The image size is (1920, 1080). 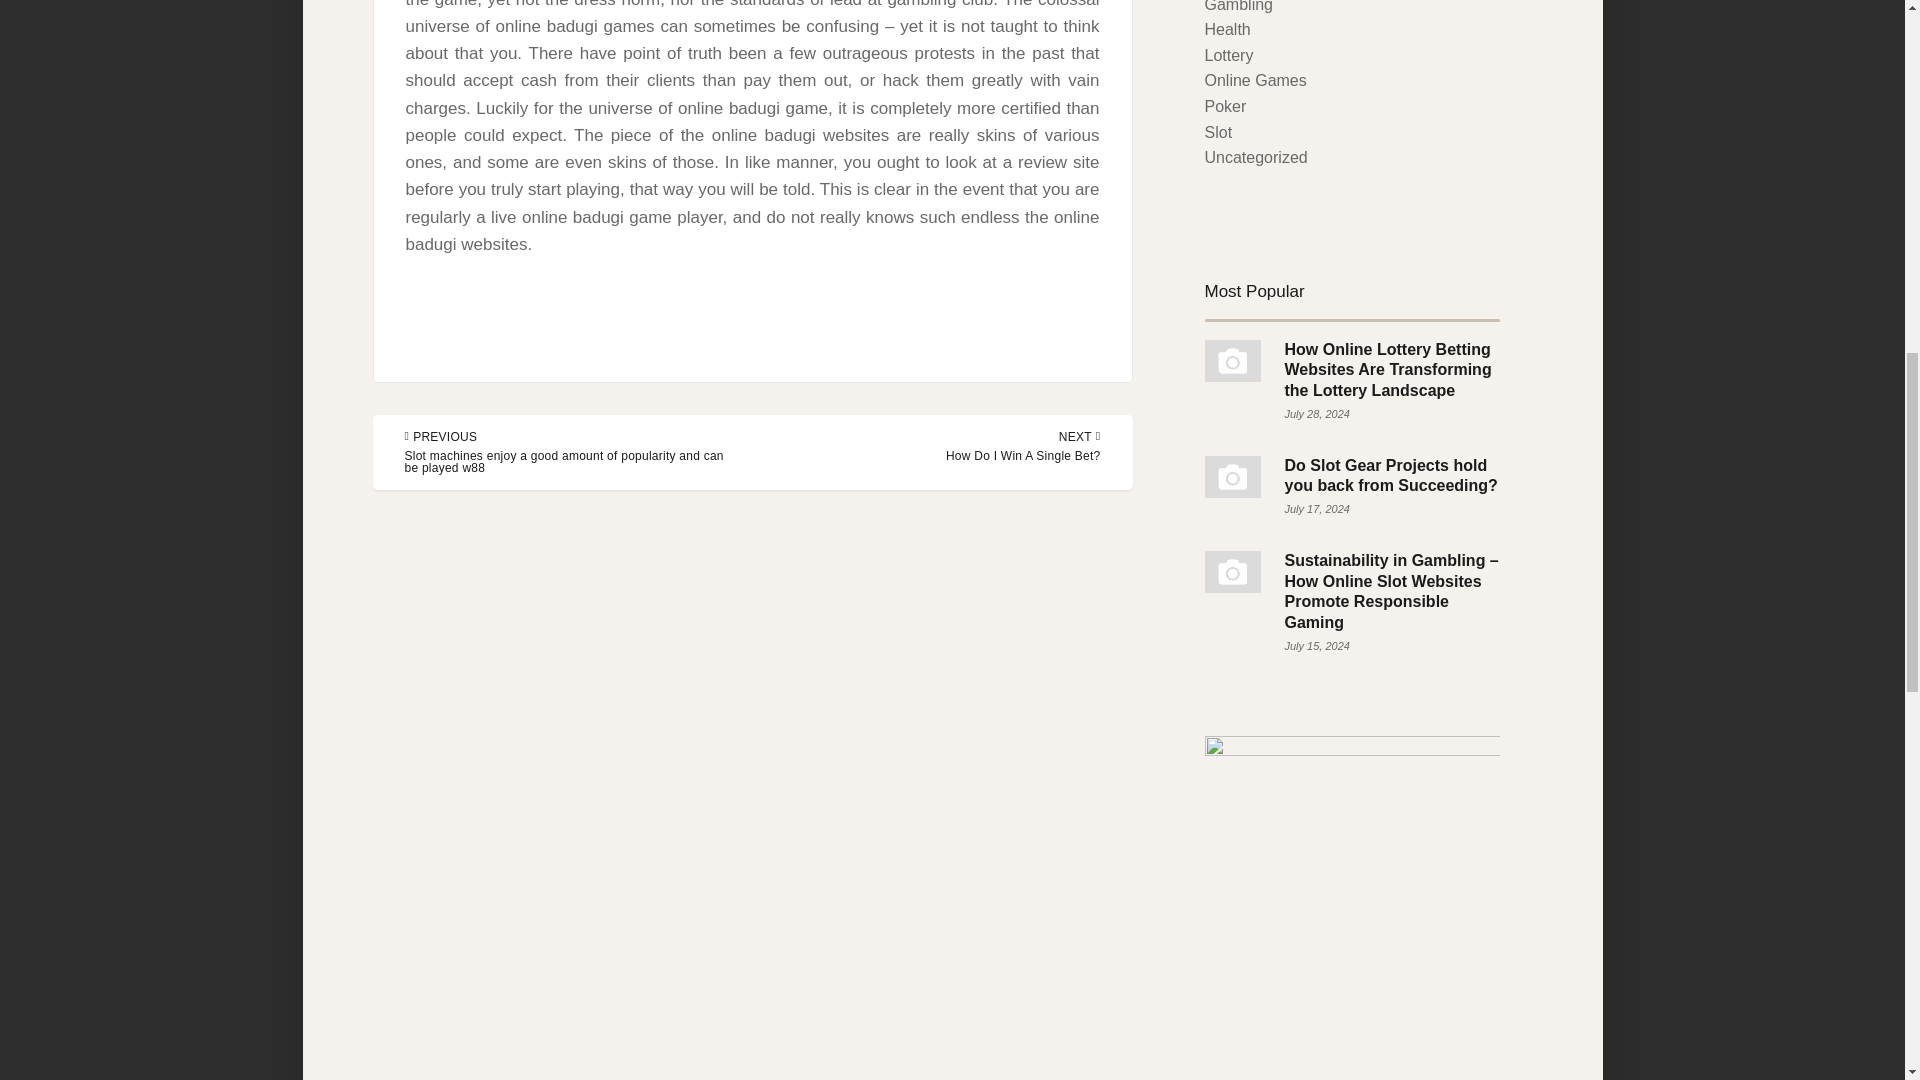 I want to click on Online Games, so click(x=1254, y=80).